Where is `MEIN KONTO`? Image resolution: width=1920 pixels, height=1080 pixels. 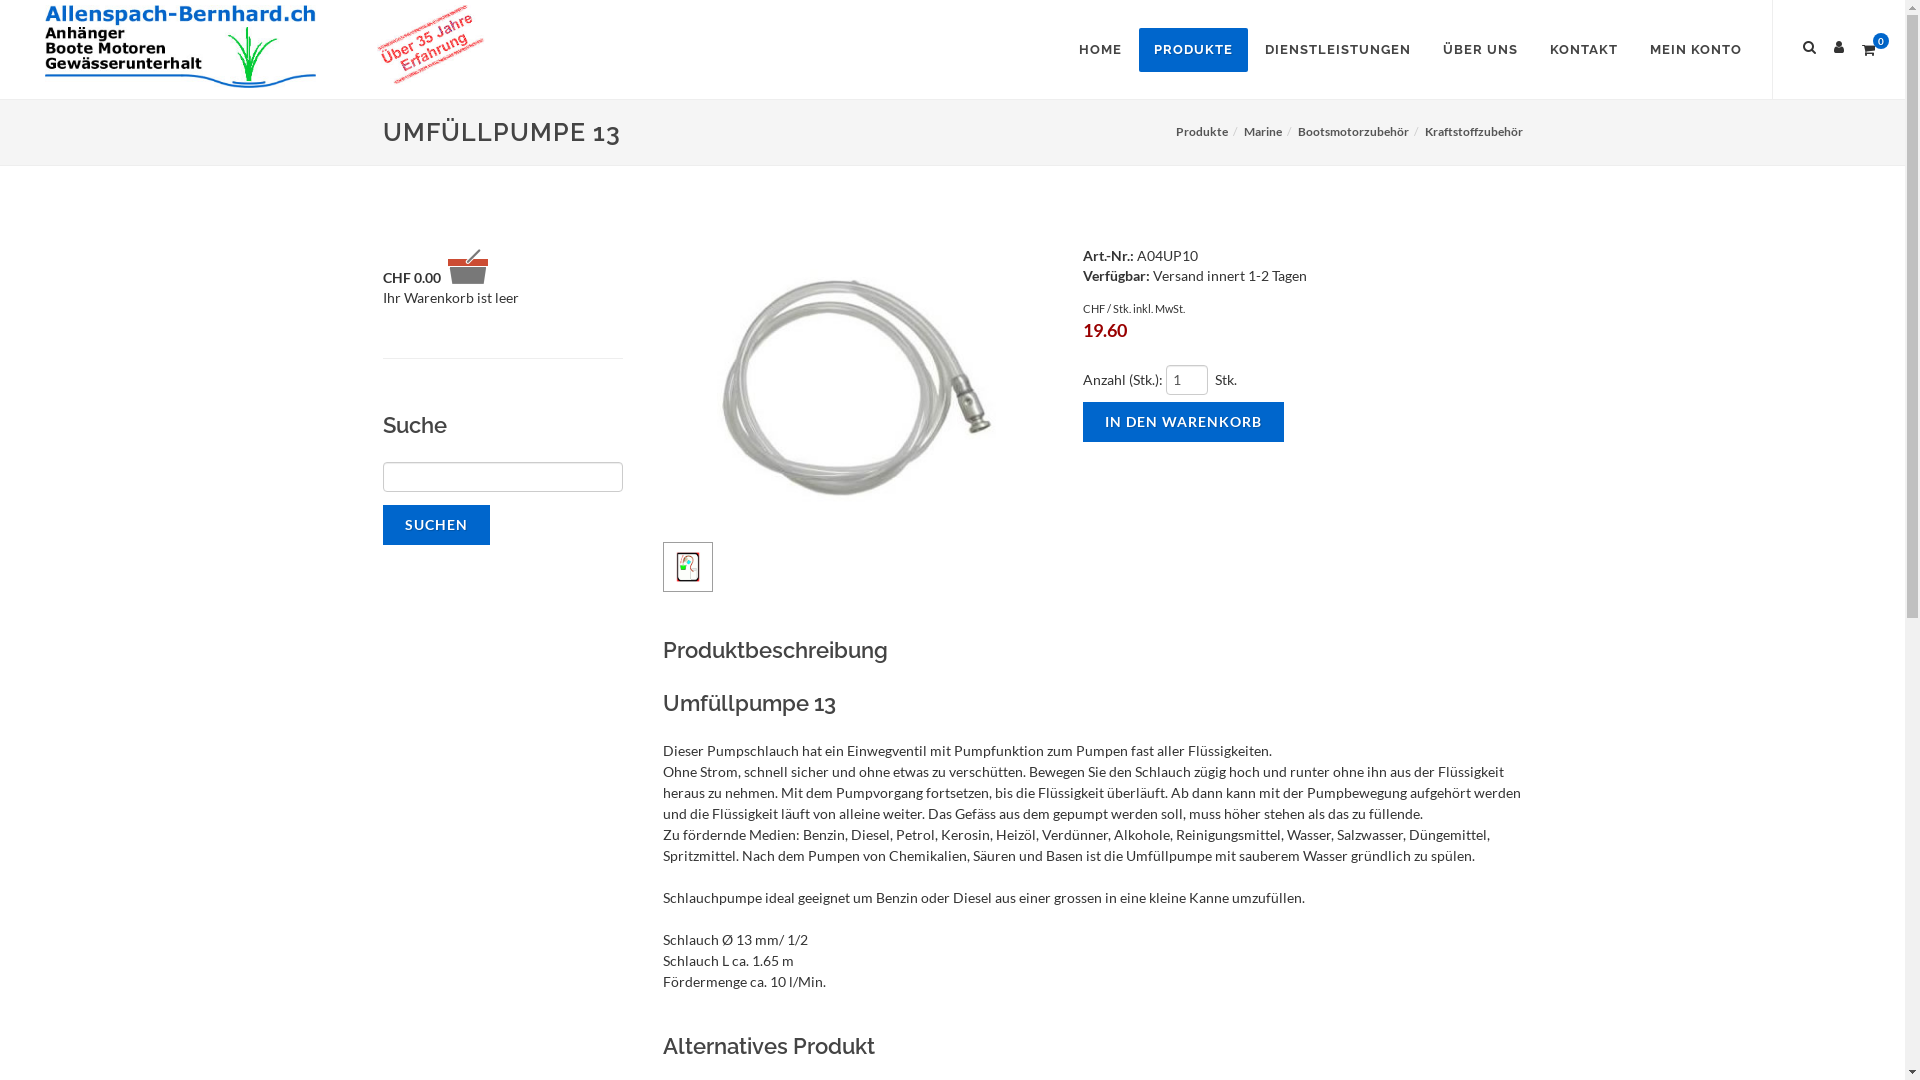
MEIN KONTO is located at coordinates (1696, 50).